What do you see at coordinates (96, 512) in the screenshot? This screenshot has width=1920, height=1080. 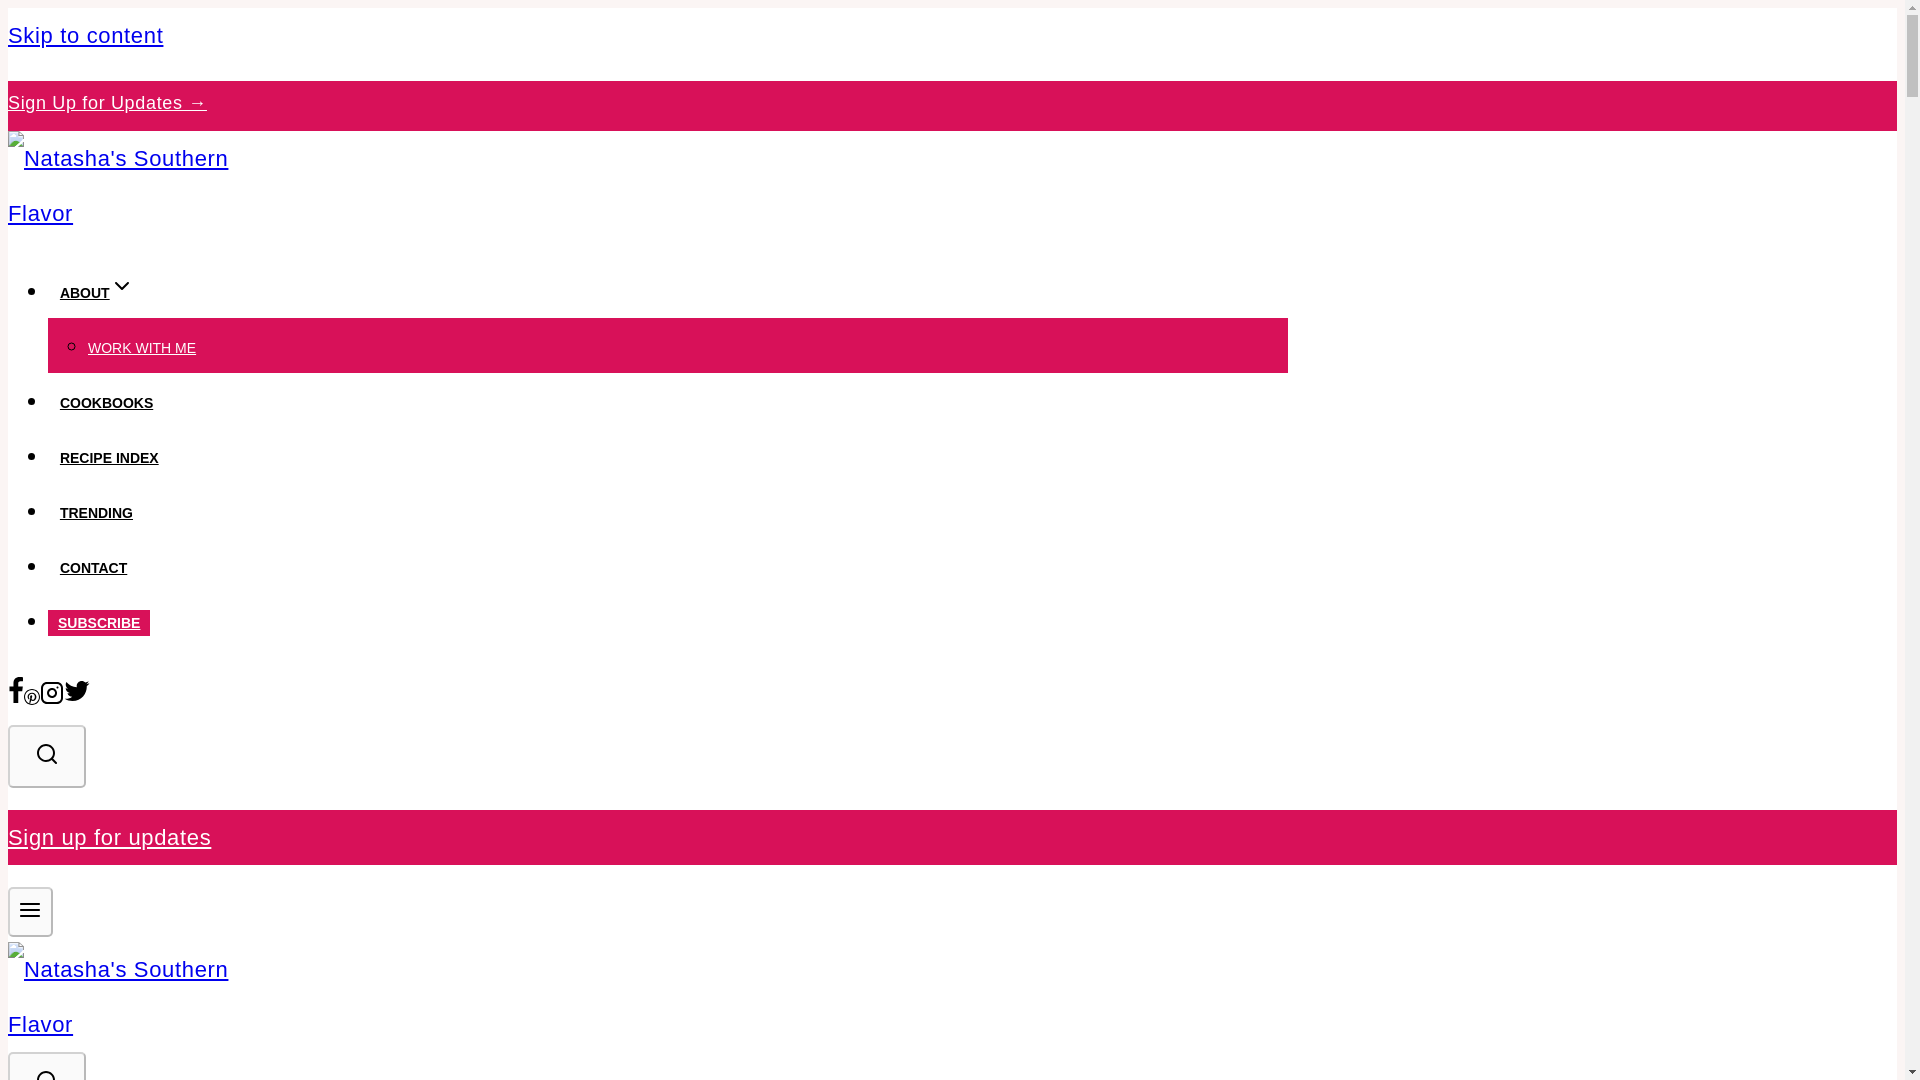 I see `TRENDING` at bounding box center [96, 512].